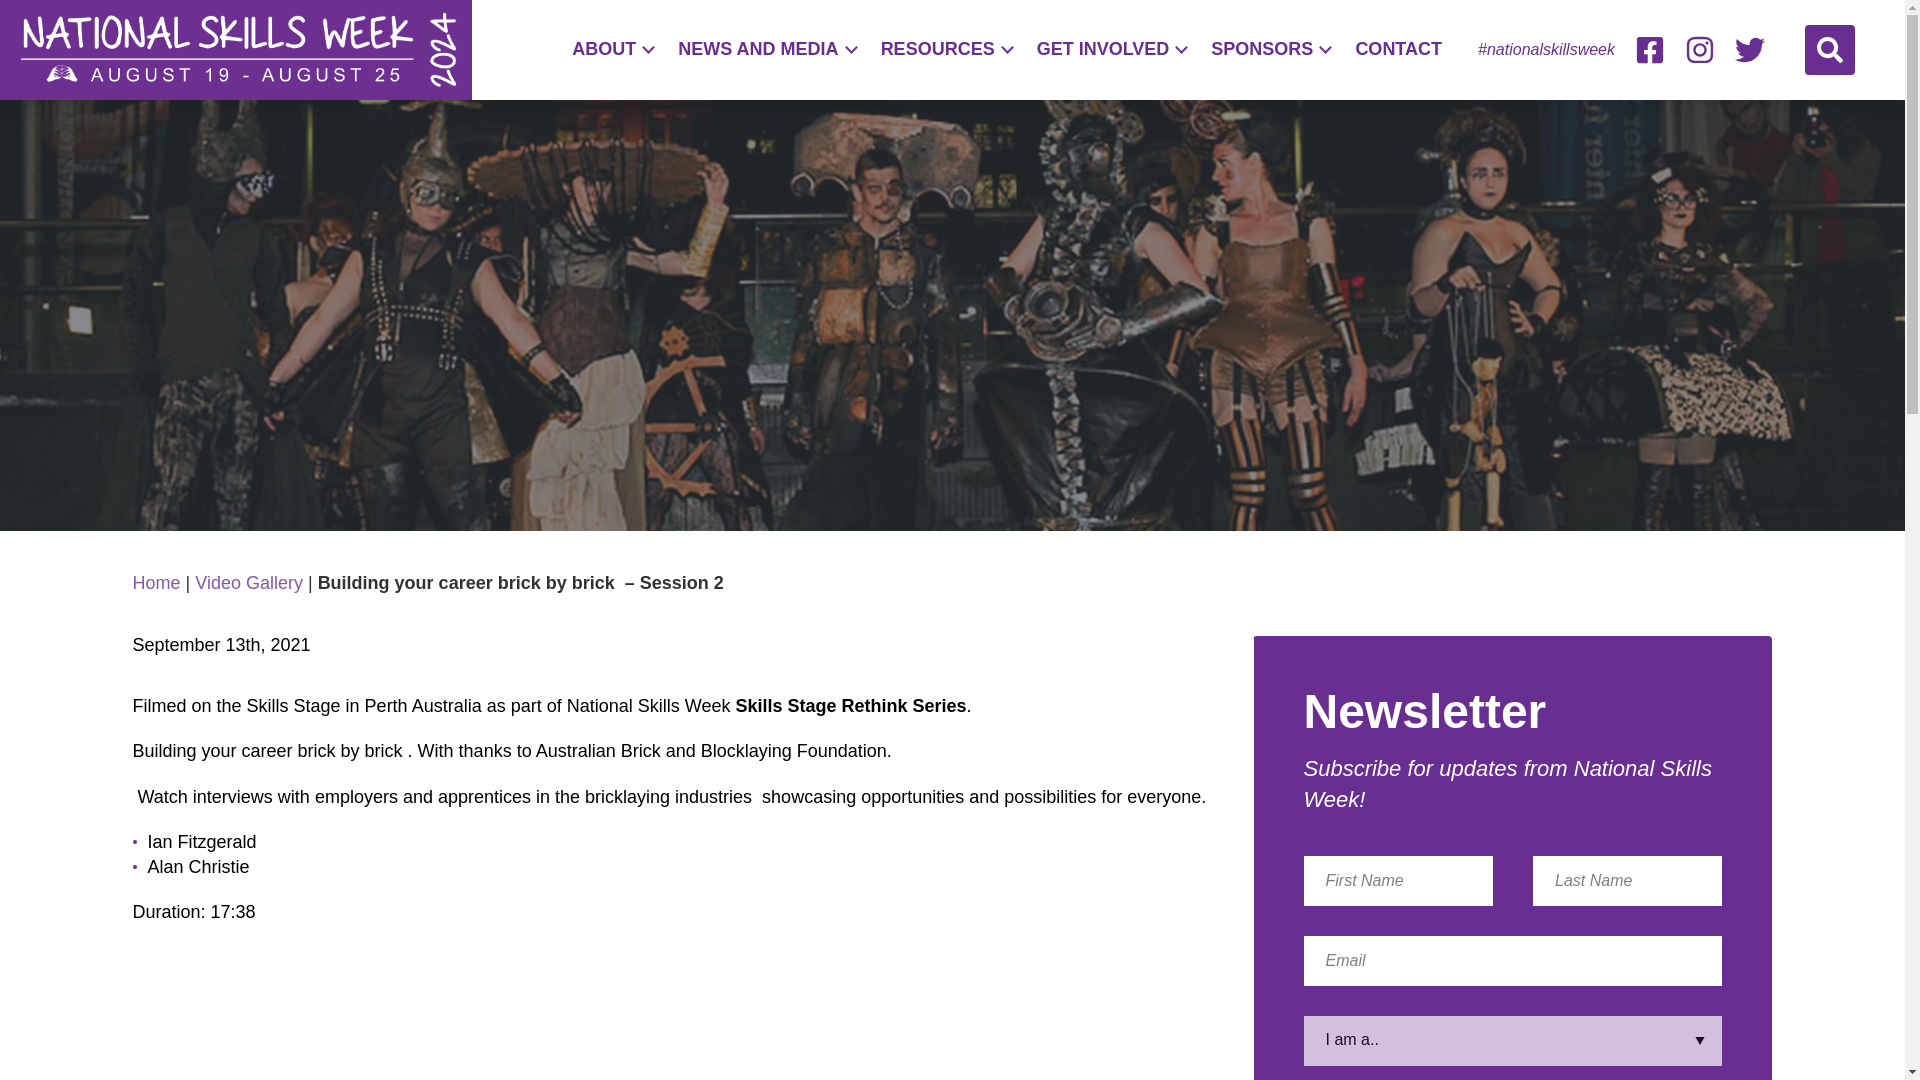 The width and height of the screenshot is (1920, 1080). I want to click on Facebook, so click(1650, 49).